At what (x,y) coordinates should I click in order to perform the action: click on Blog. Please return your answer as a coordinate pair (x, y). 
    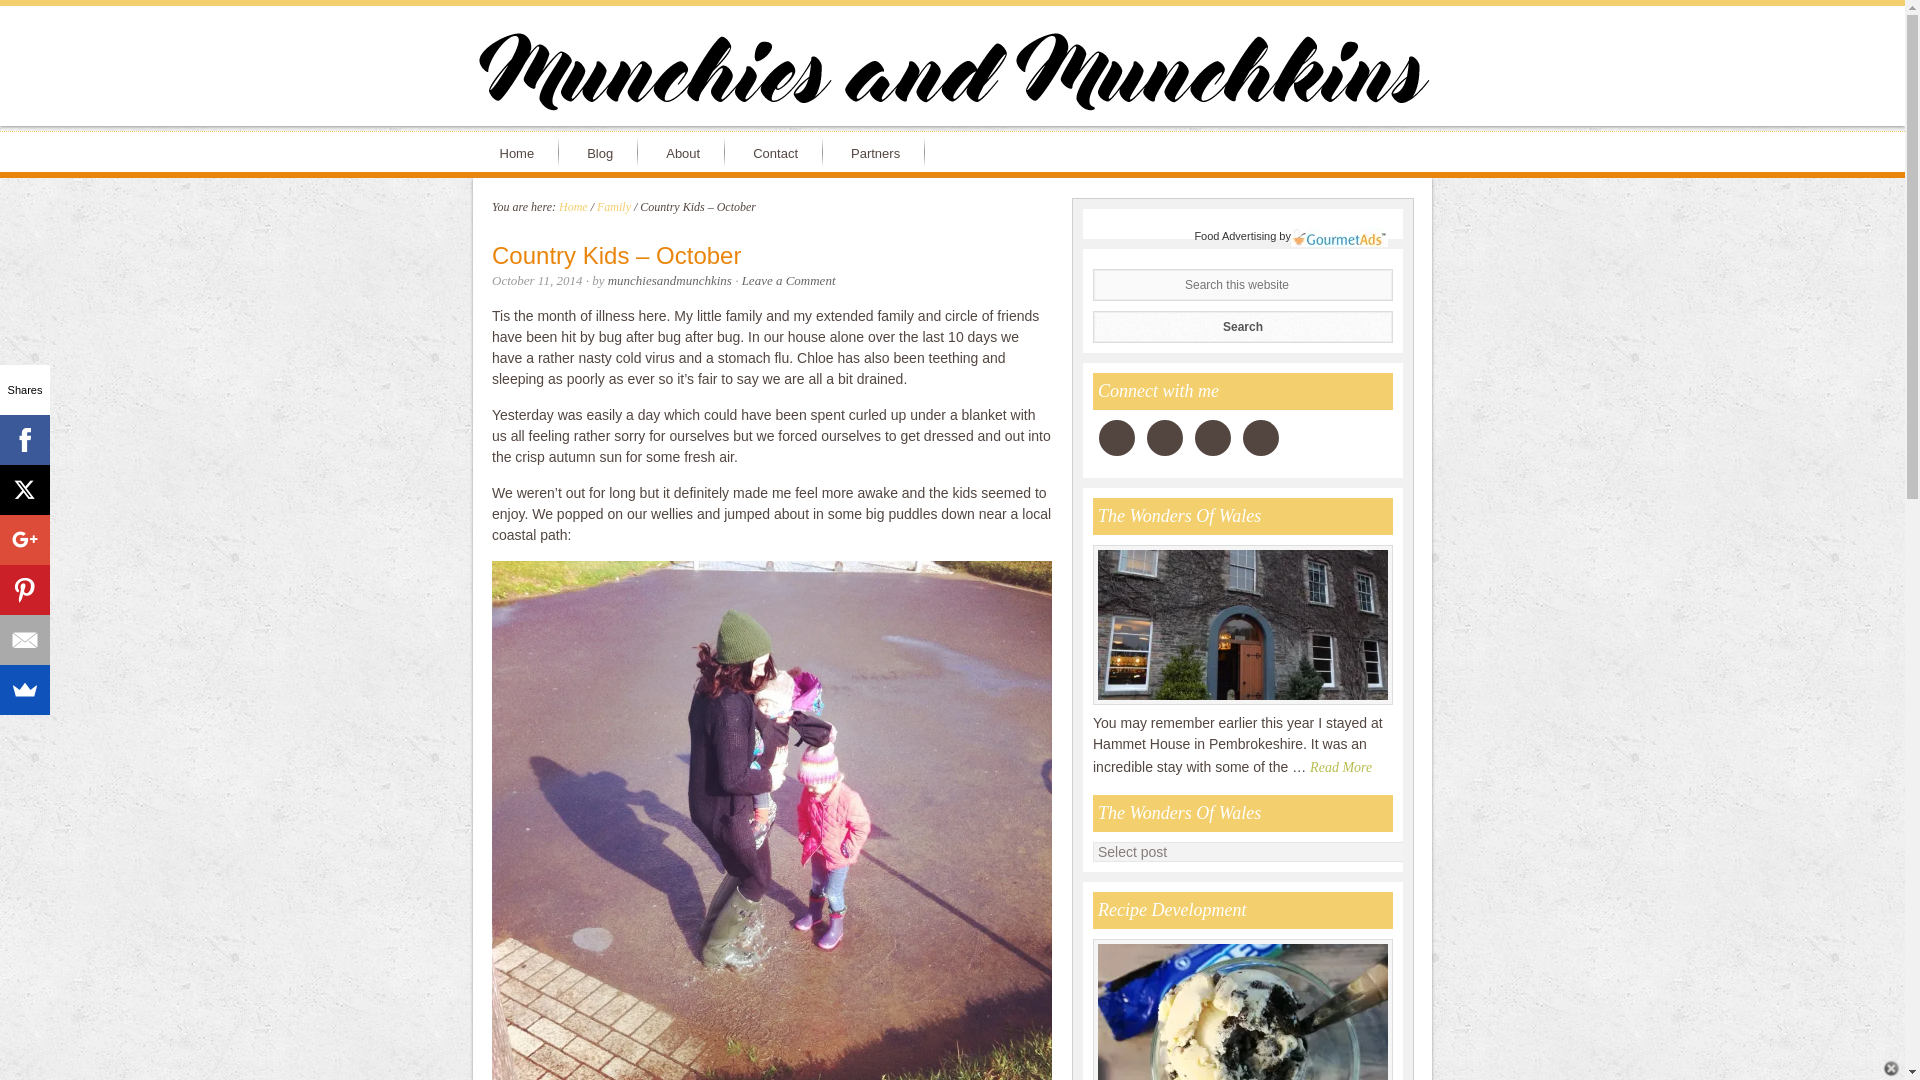
    Looking at the image, I should click on (604, 151).